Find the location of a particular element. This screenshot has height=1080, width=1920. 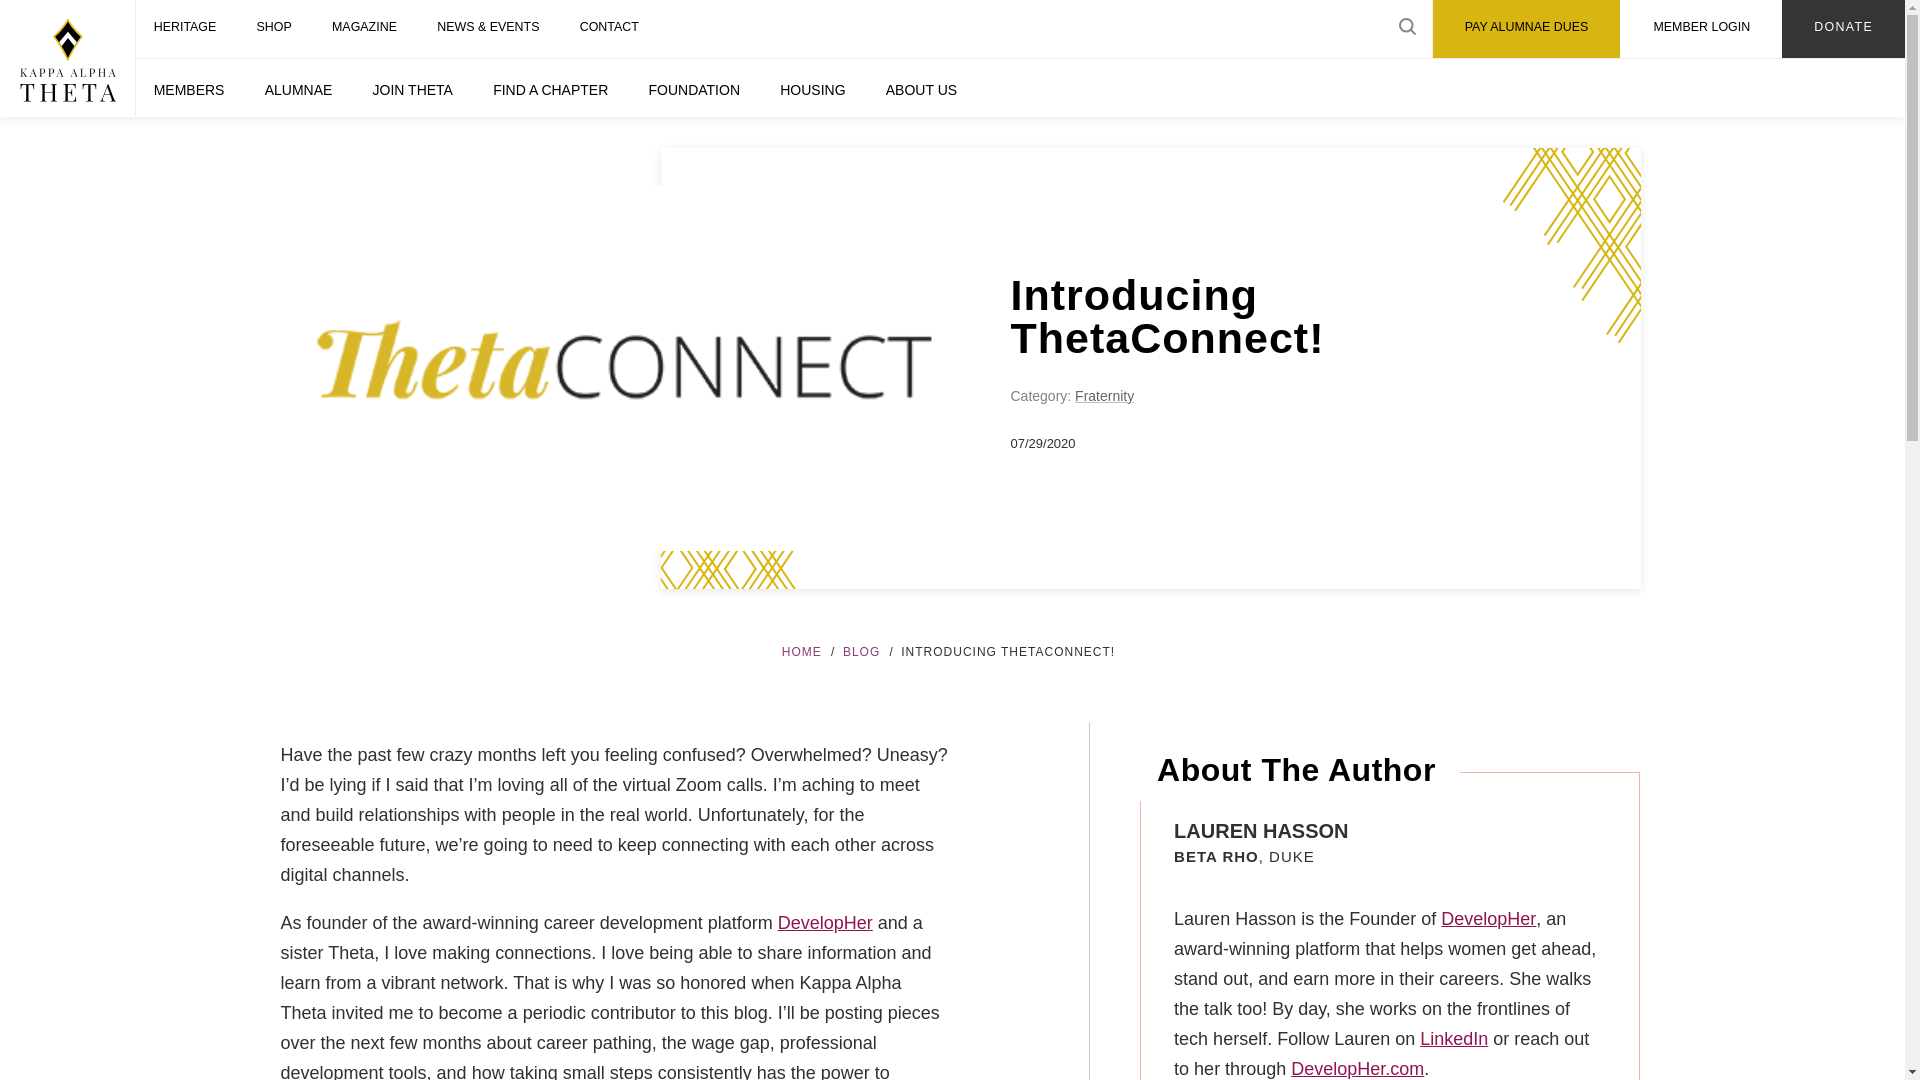

JOIN THETA is located at coordinates (412, 88).